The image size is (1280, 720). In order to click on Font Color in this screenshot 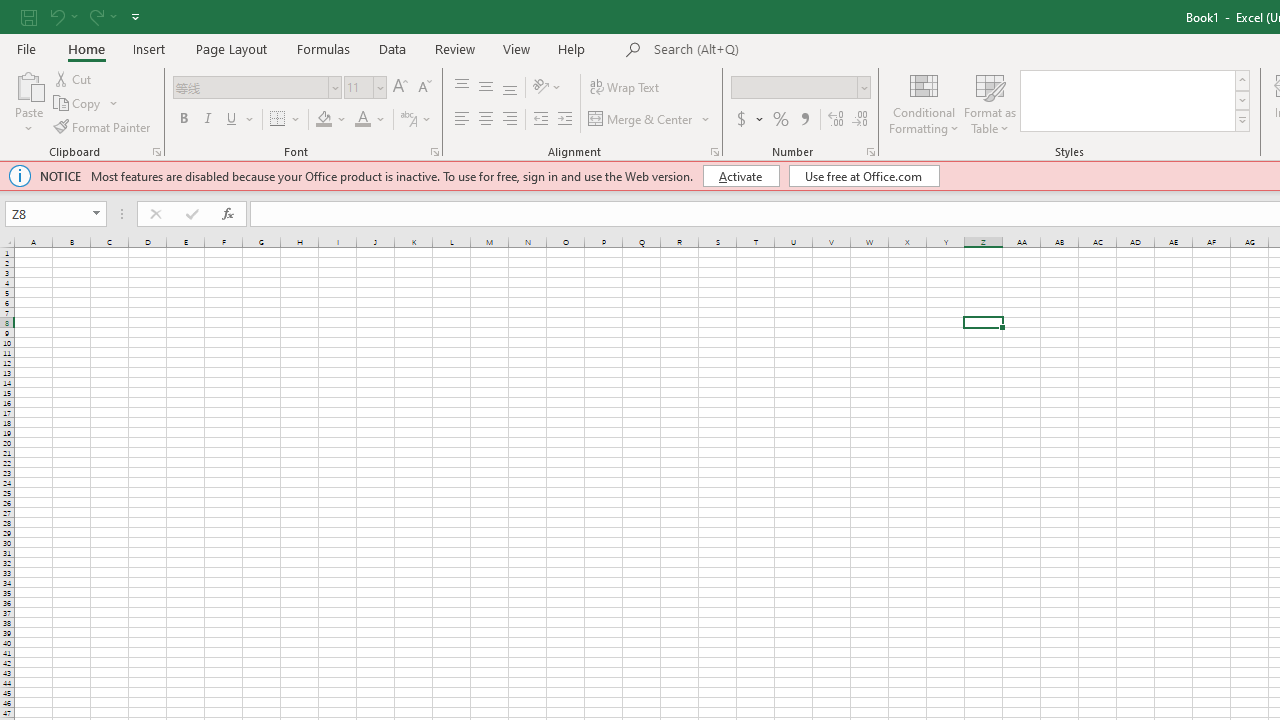, I will do `click(370, 120)`.